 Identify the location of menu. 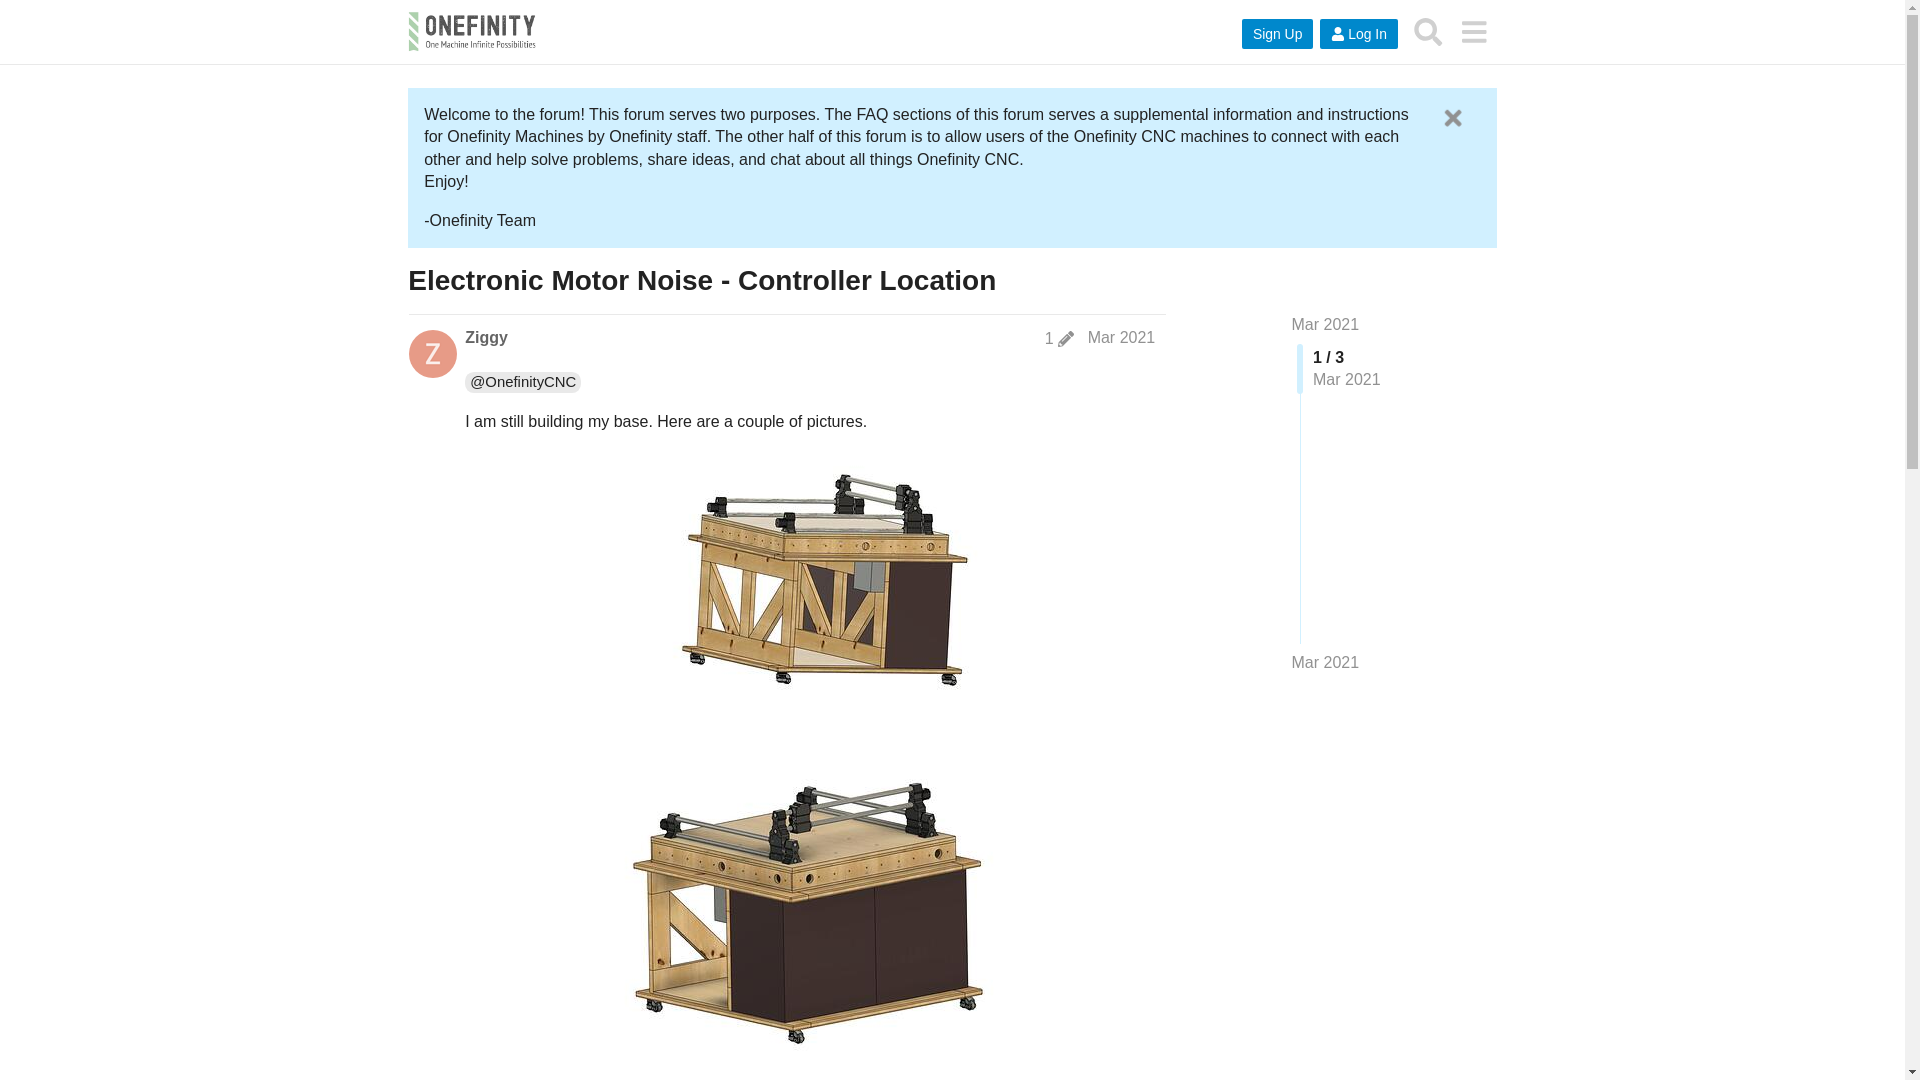
(1473, 31).